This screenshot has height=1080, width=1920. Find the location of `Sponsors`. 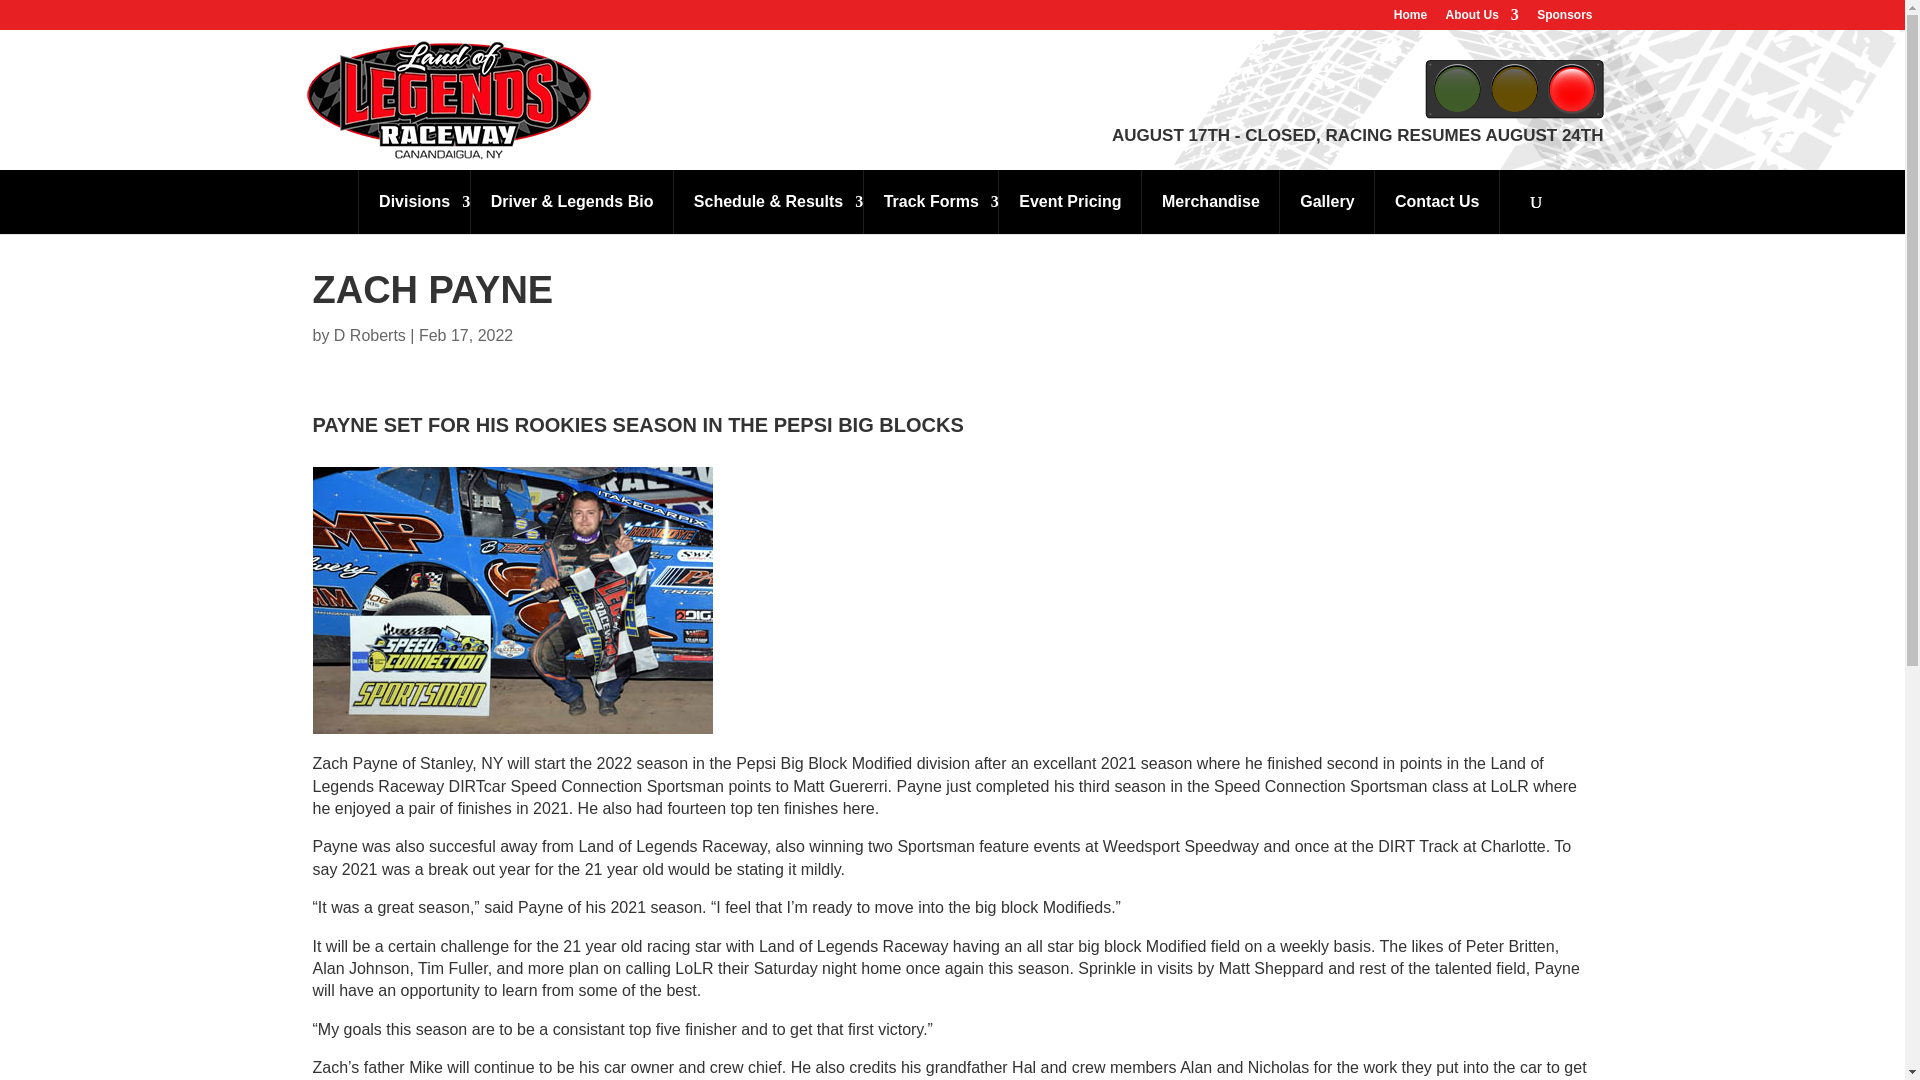

Sponsors is located at coordinates (1564, 19).